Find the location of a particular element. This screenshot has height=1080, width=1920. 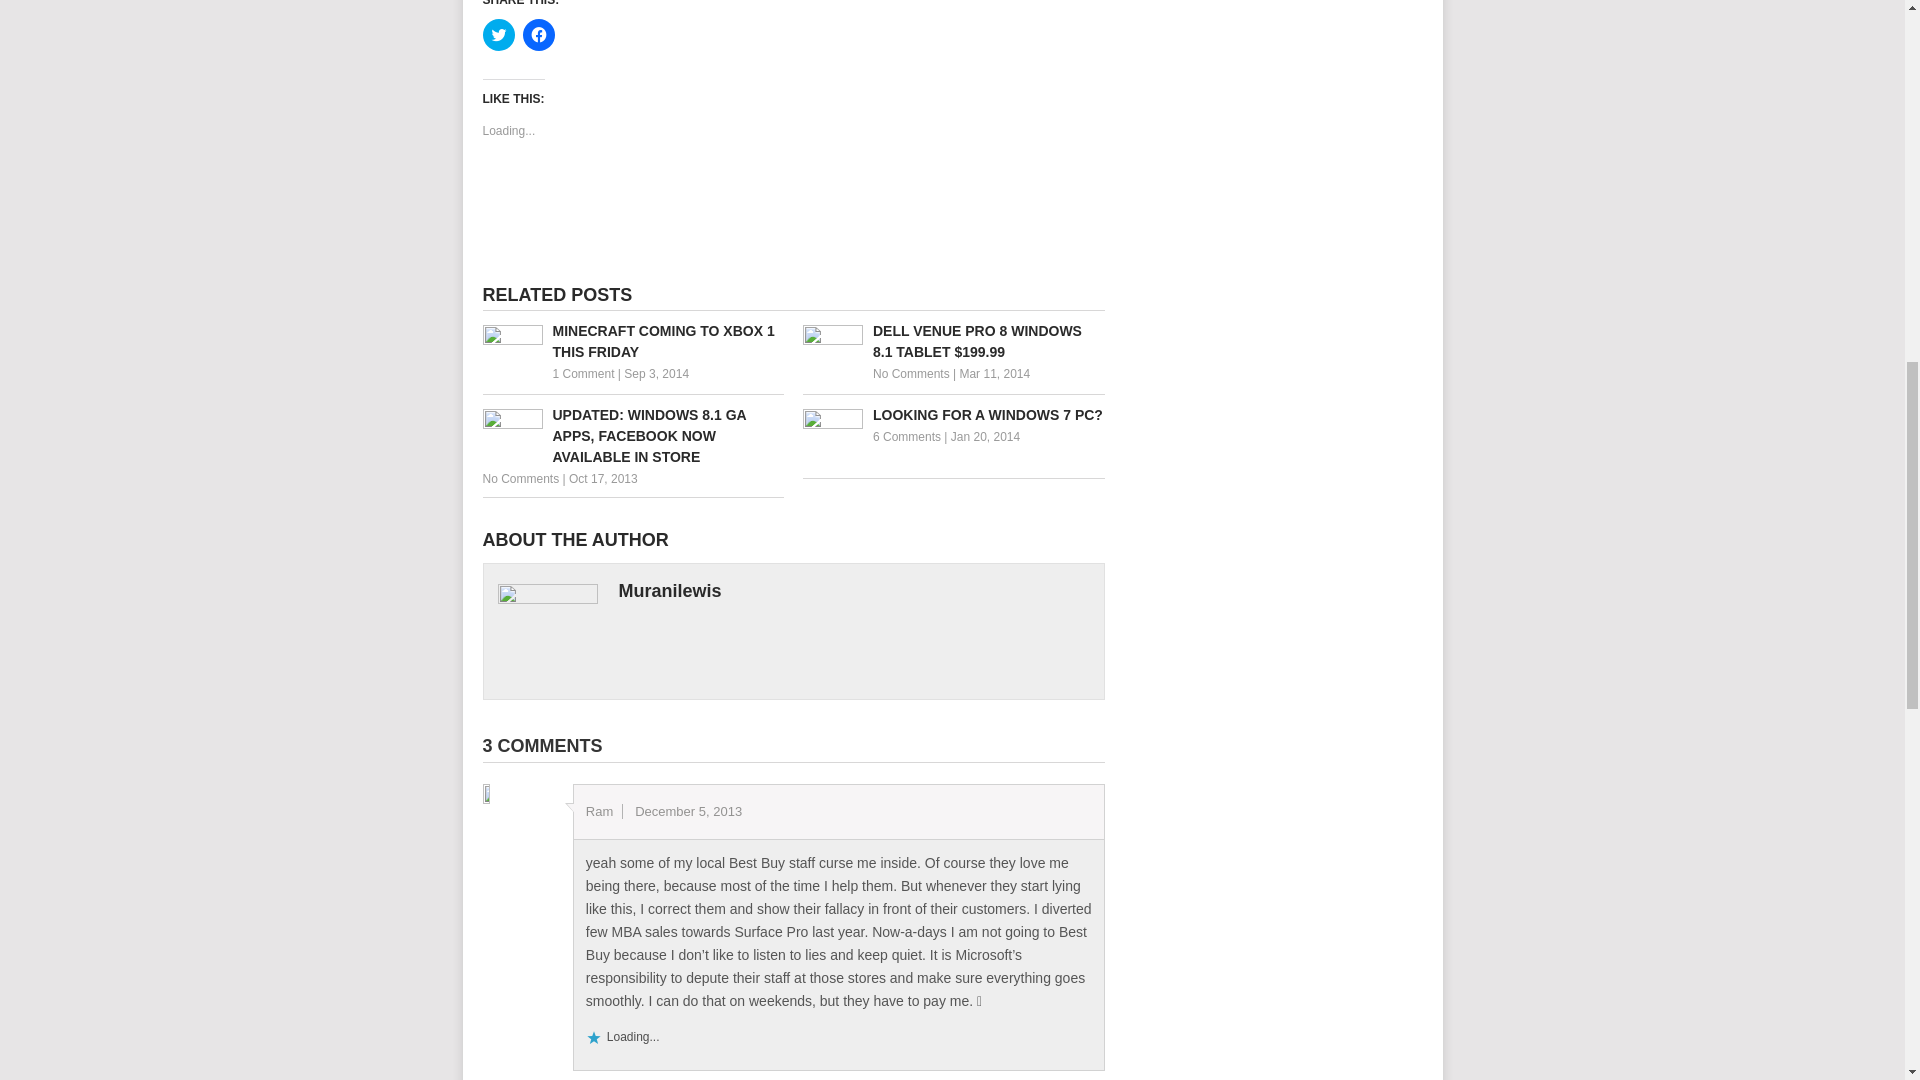

Click to share on Facebook is located at coordinates (538, 34).